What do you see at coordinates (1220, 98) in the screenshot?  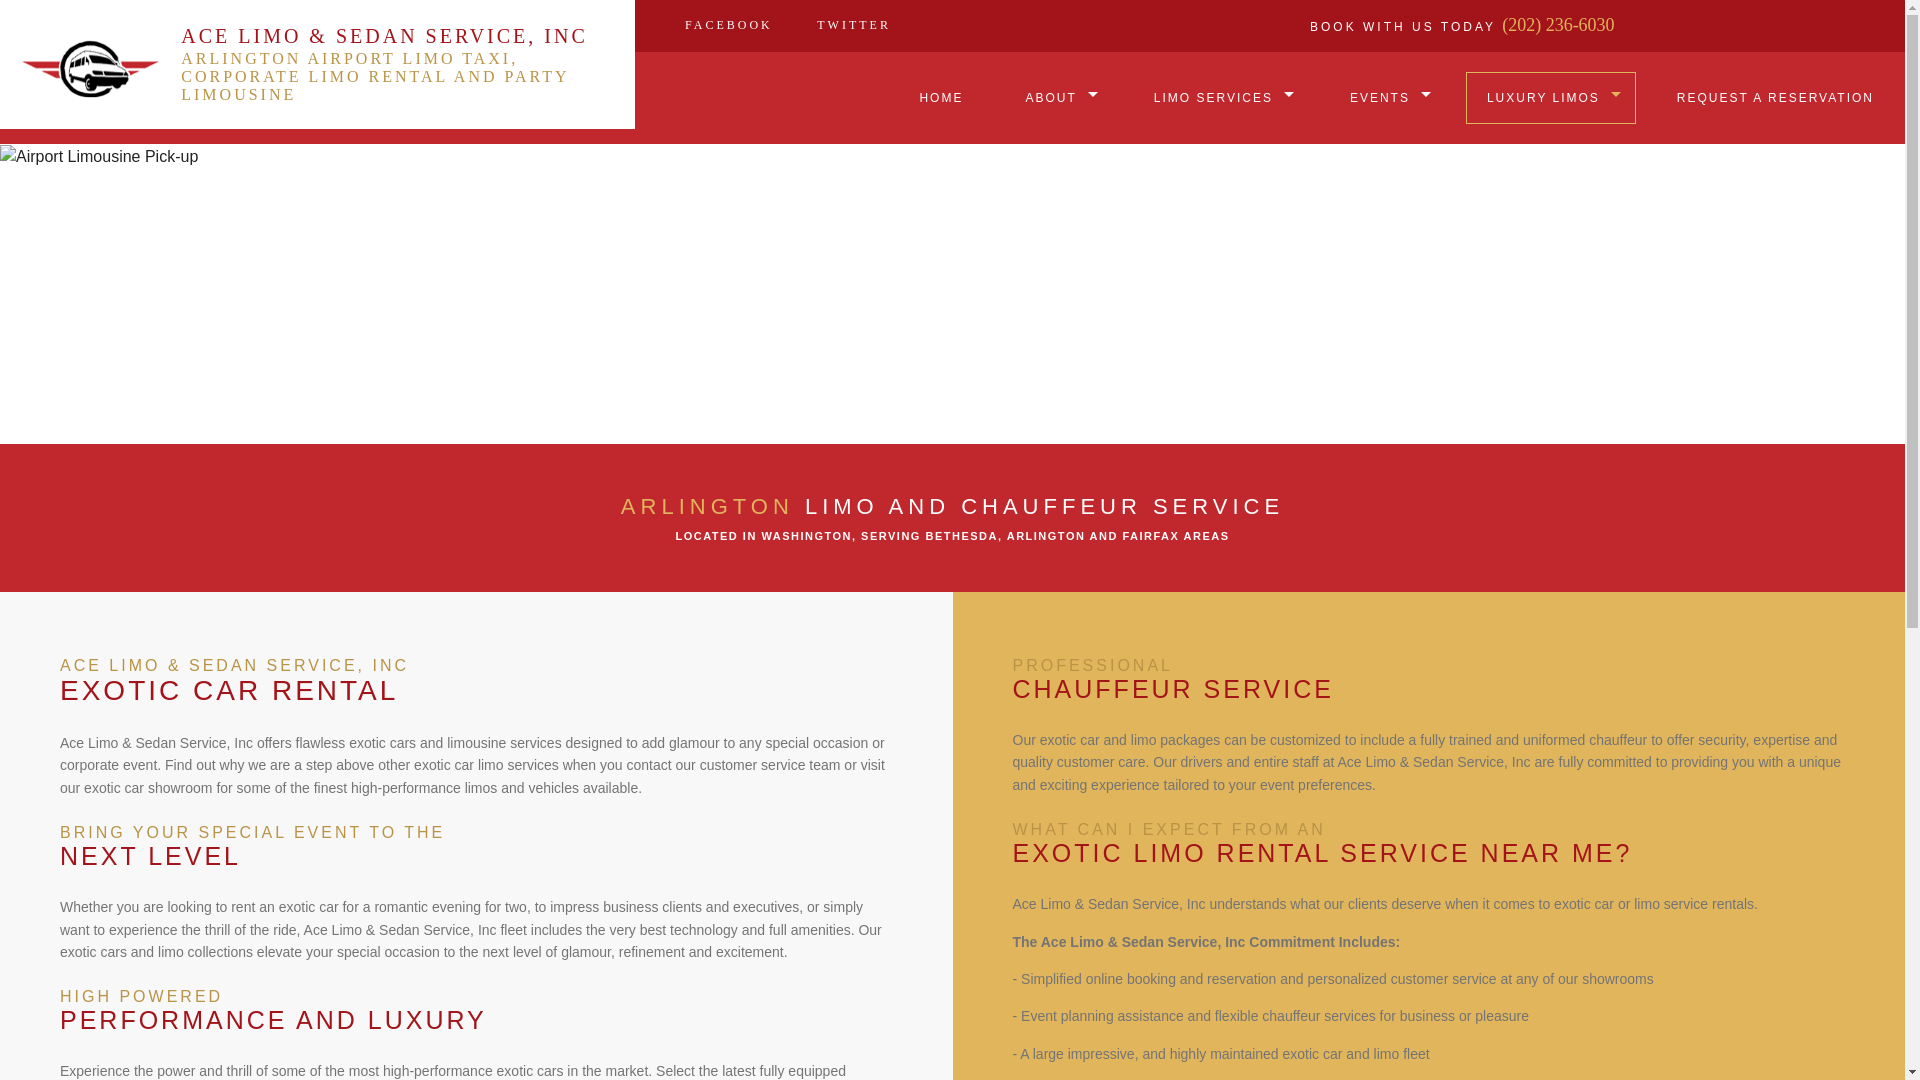 I see `LIMO SERVICES` at bounding box center [1220, 98].